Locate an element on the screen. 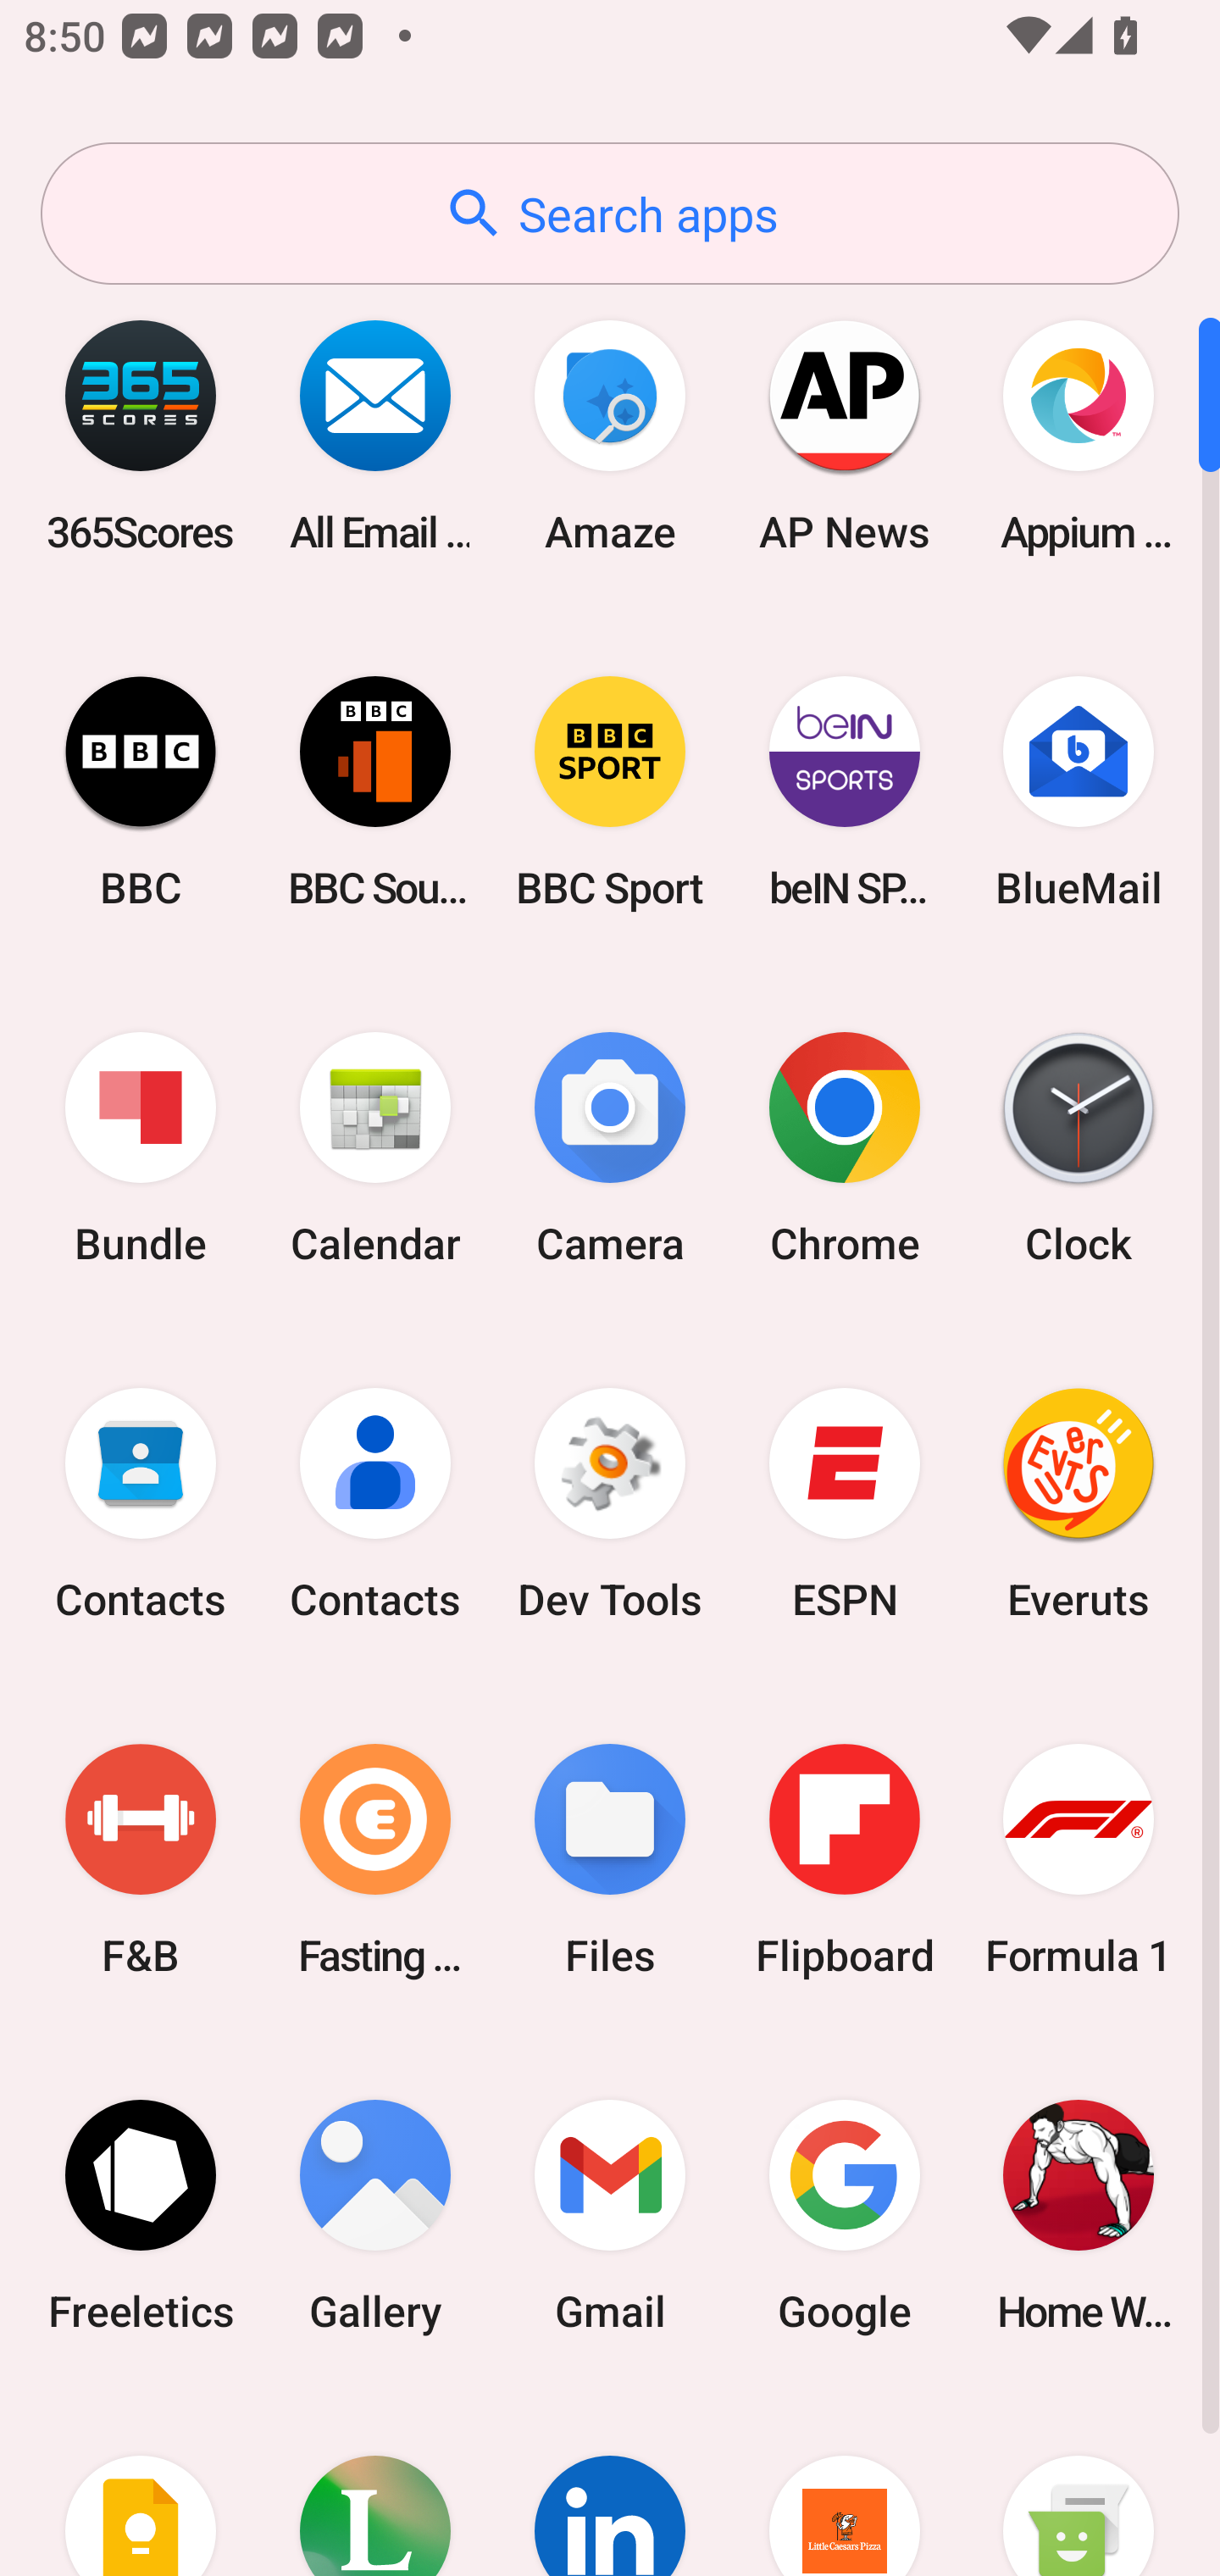 The height and width of the screenshot is (2576, 1220). Keep Notes is located at coordinates (141, 2484).